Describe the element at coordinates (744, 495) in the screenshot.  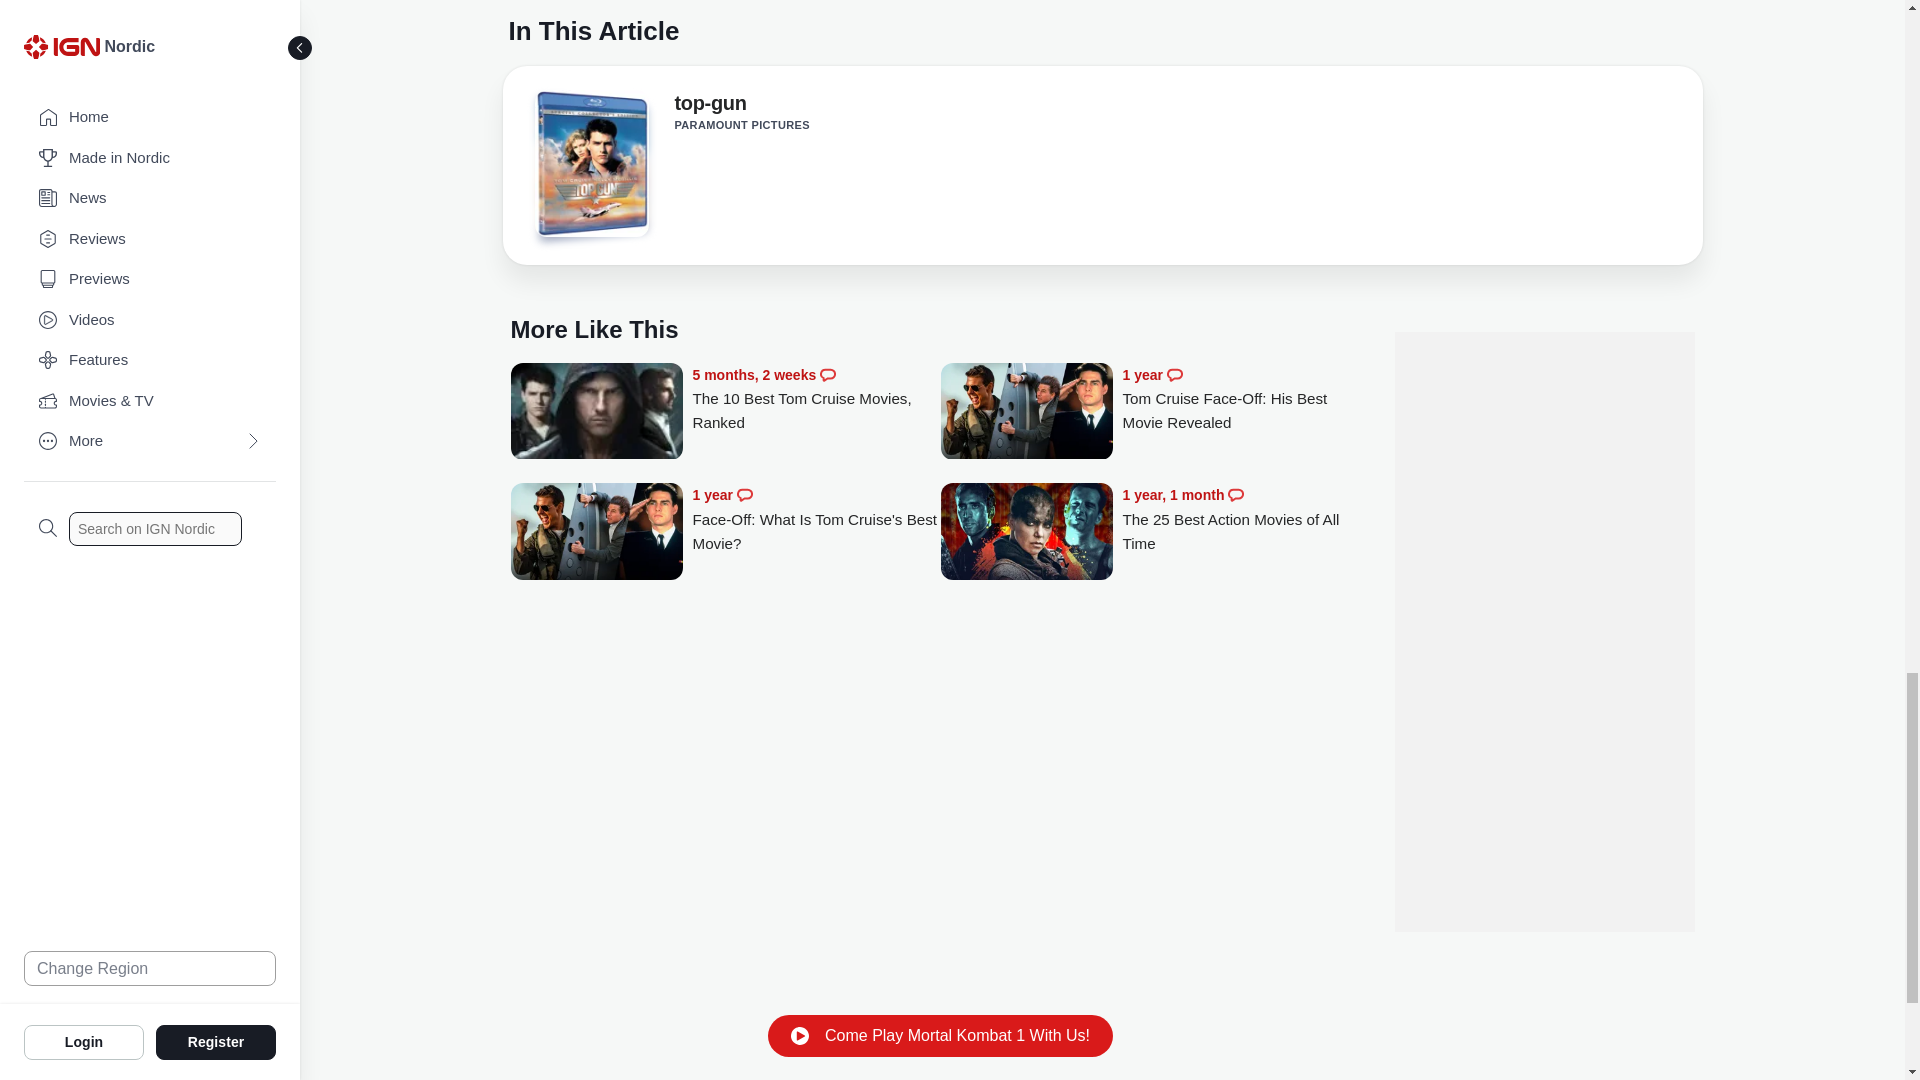
I see `Comments` at that location.